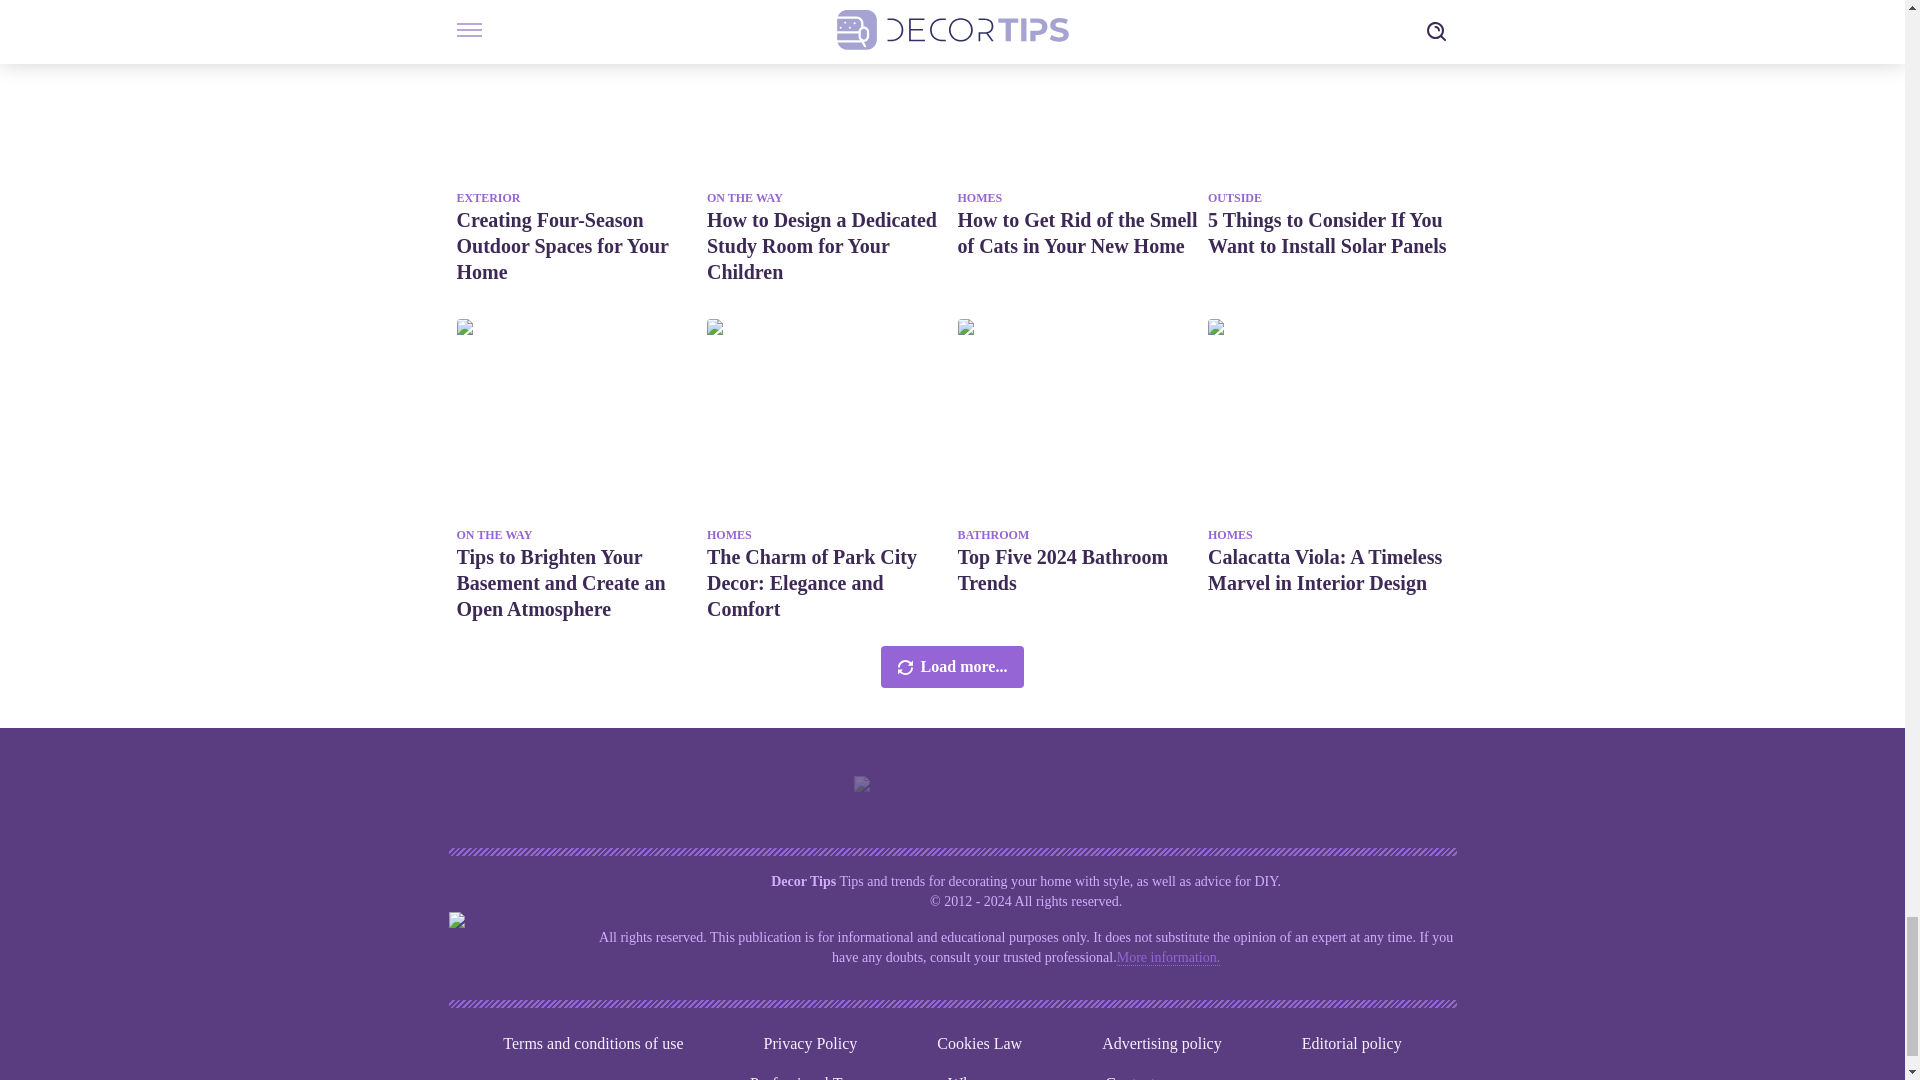  I want to click on Tips to Brighten Your Basement and Create an Open Atmosphere, so click(576, 583).